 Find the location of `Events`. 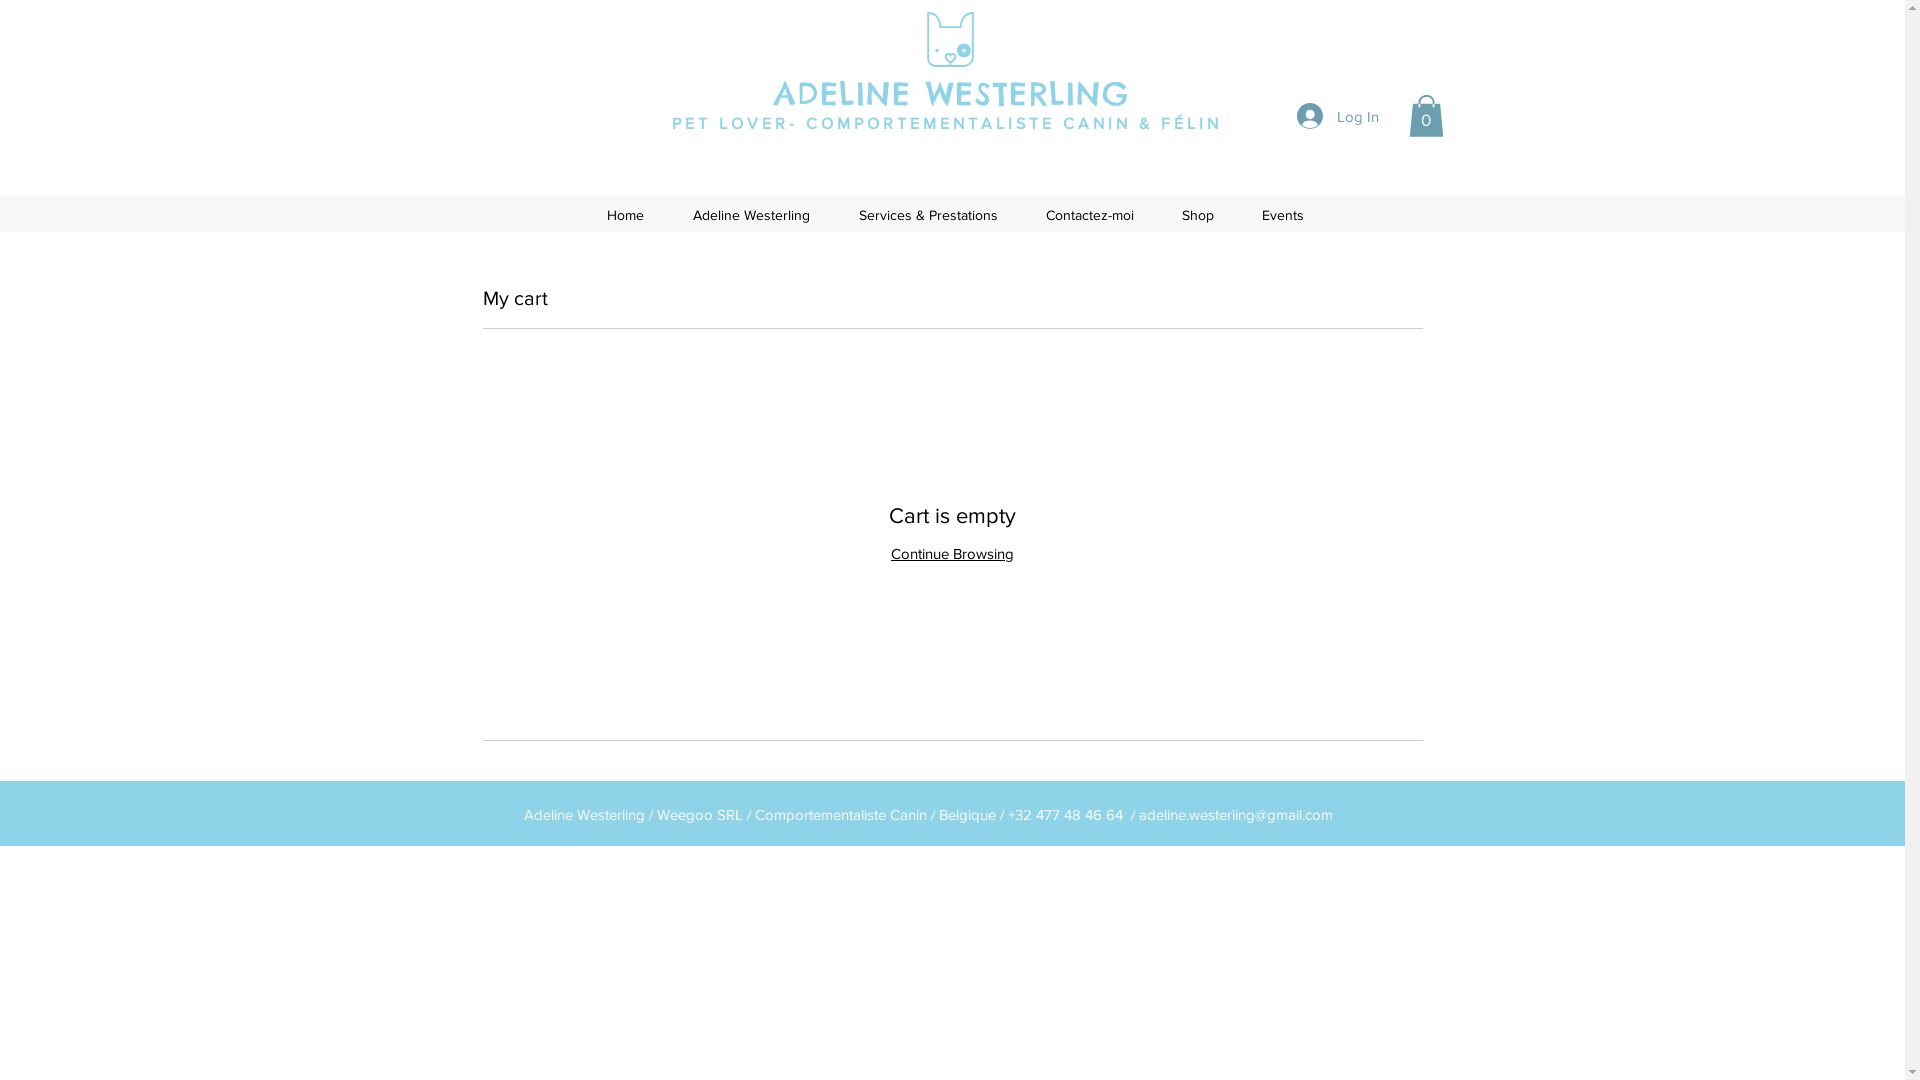

Events is located at coordinates (1283, 215).